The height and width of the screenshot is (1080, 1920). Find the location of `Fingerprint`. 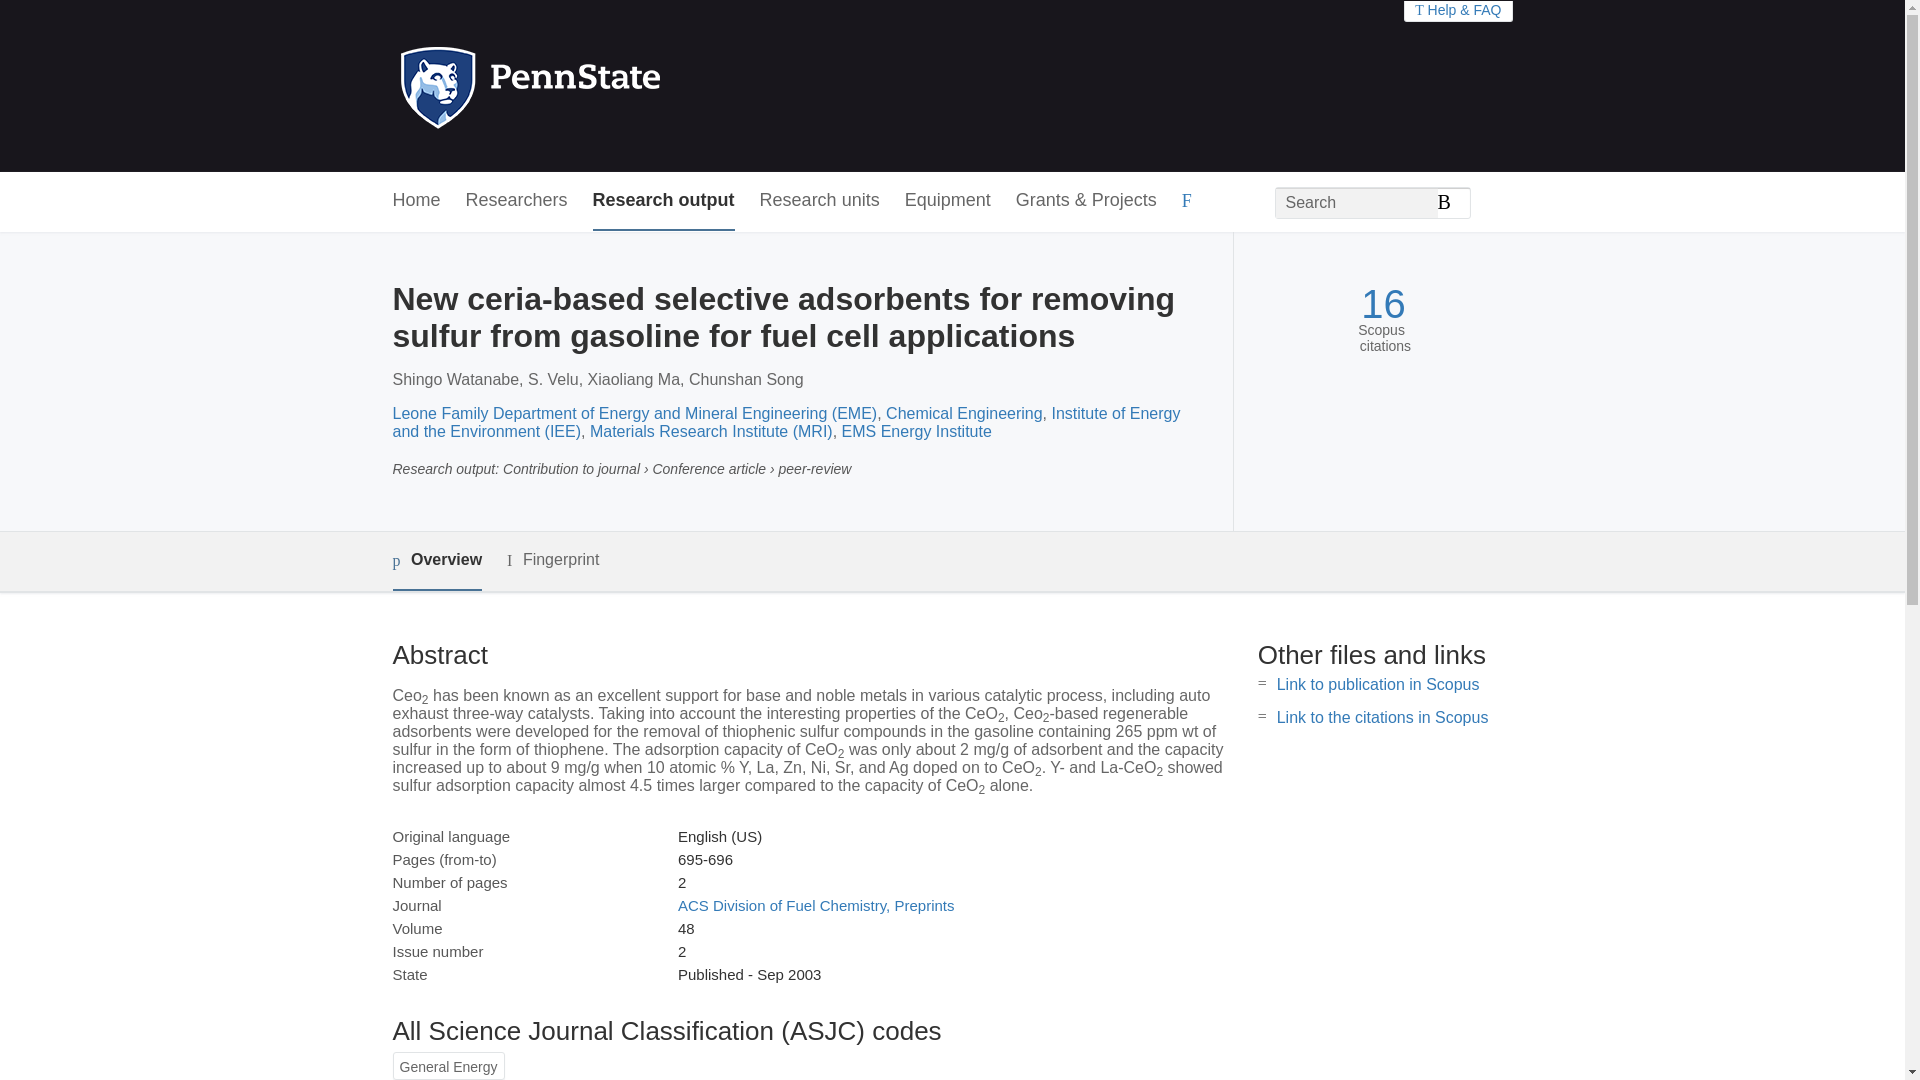

Fingerprint is located at coordinates (552, 560).